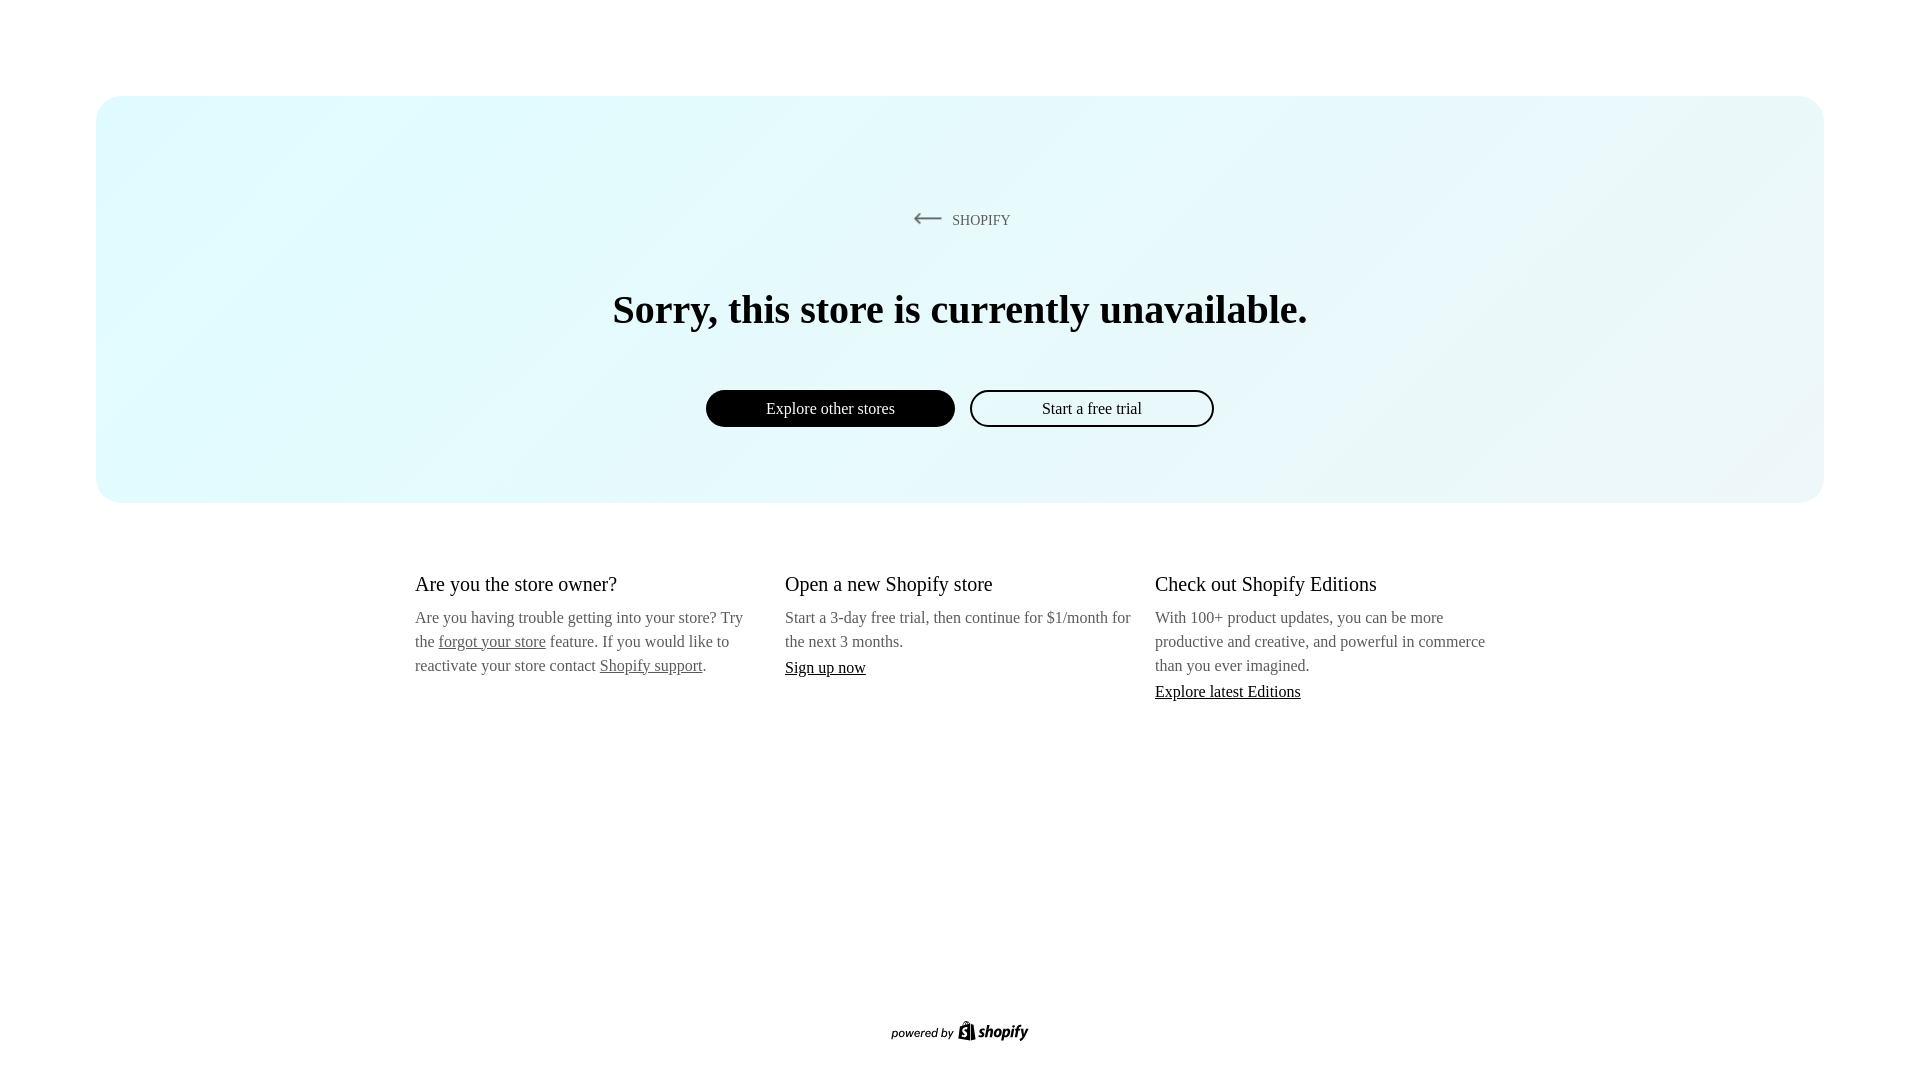 The image size is (1920, 1080). What do you see at coordinates (825, 667) in the screenshot?
I see `Sign up now` at bounding box center [825, 667].